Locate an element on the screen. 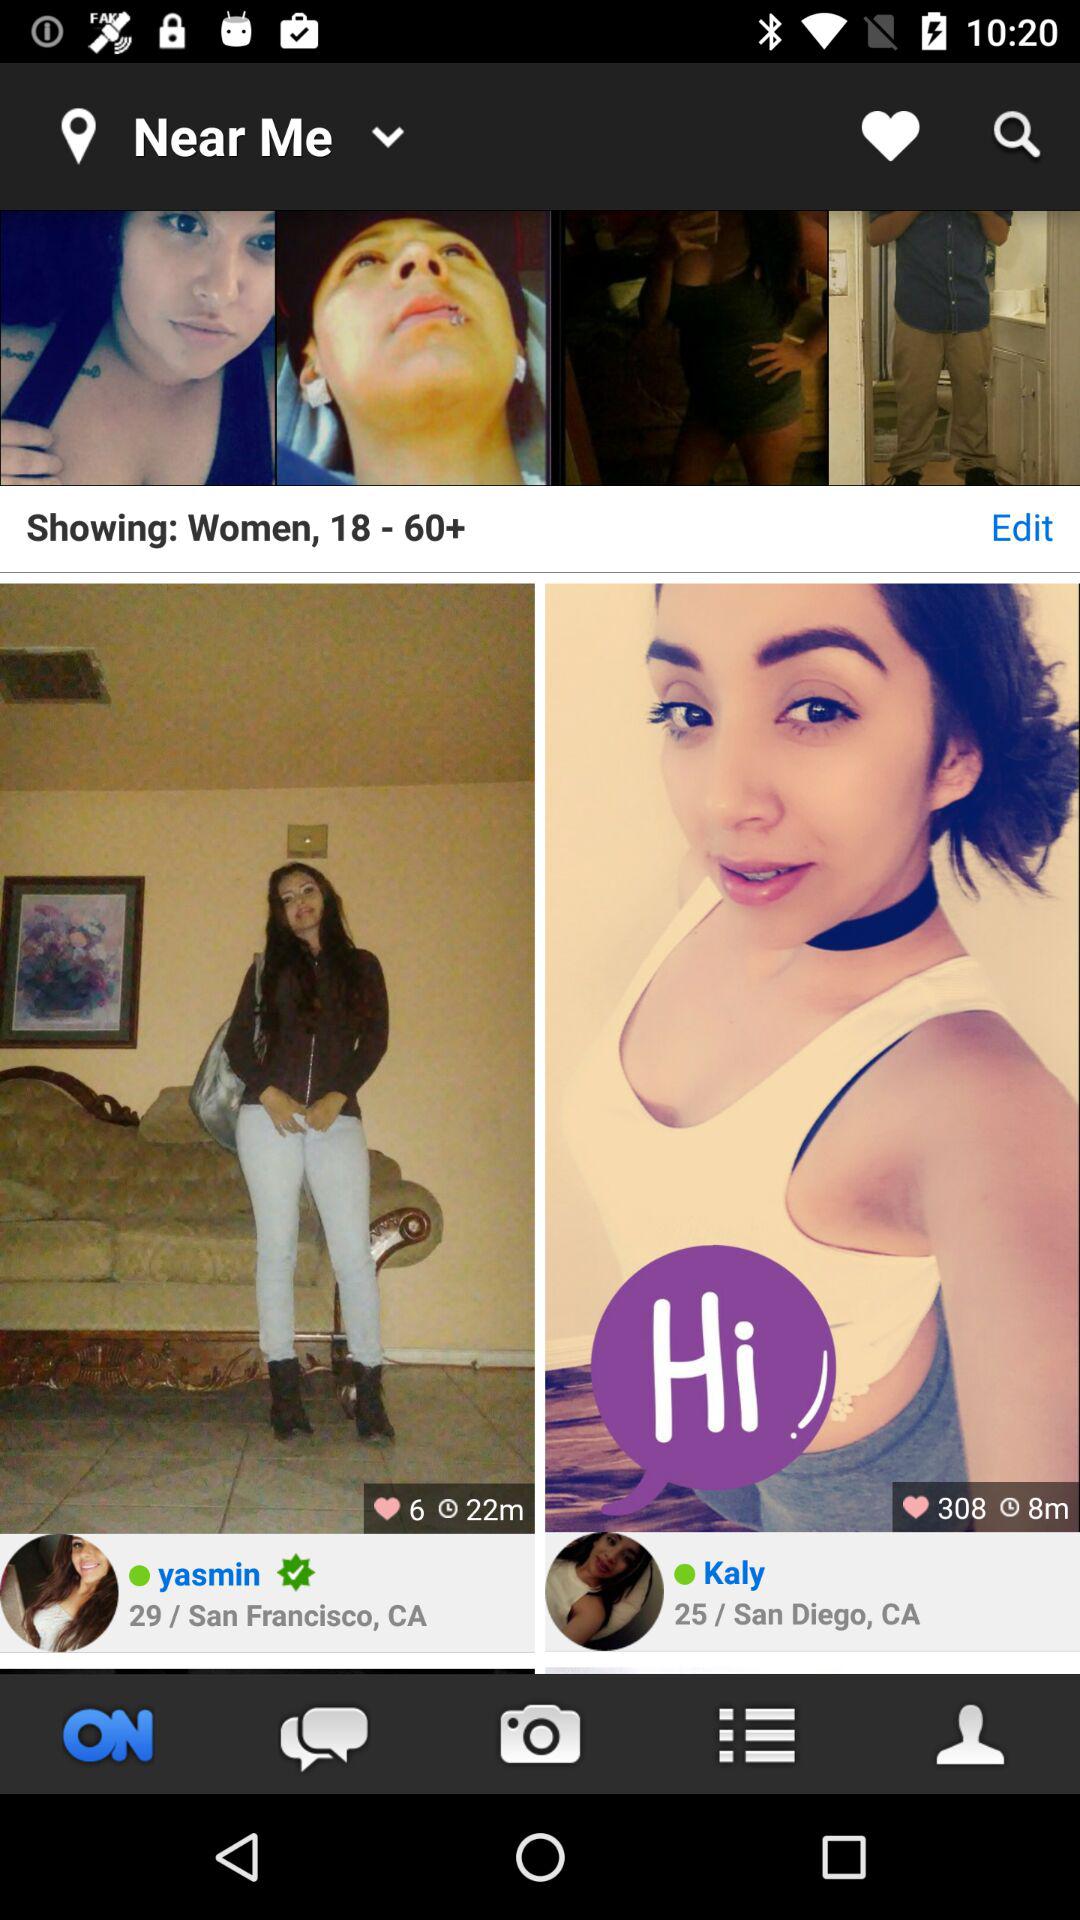 This screenshot has height=1920, width=1080. open yasmin profile is located at coordinates (59, 1592).